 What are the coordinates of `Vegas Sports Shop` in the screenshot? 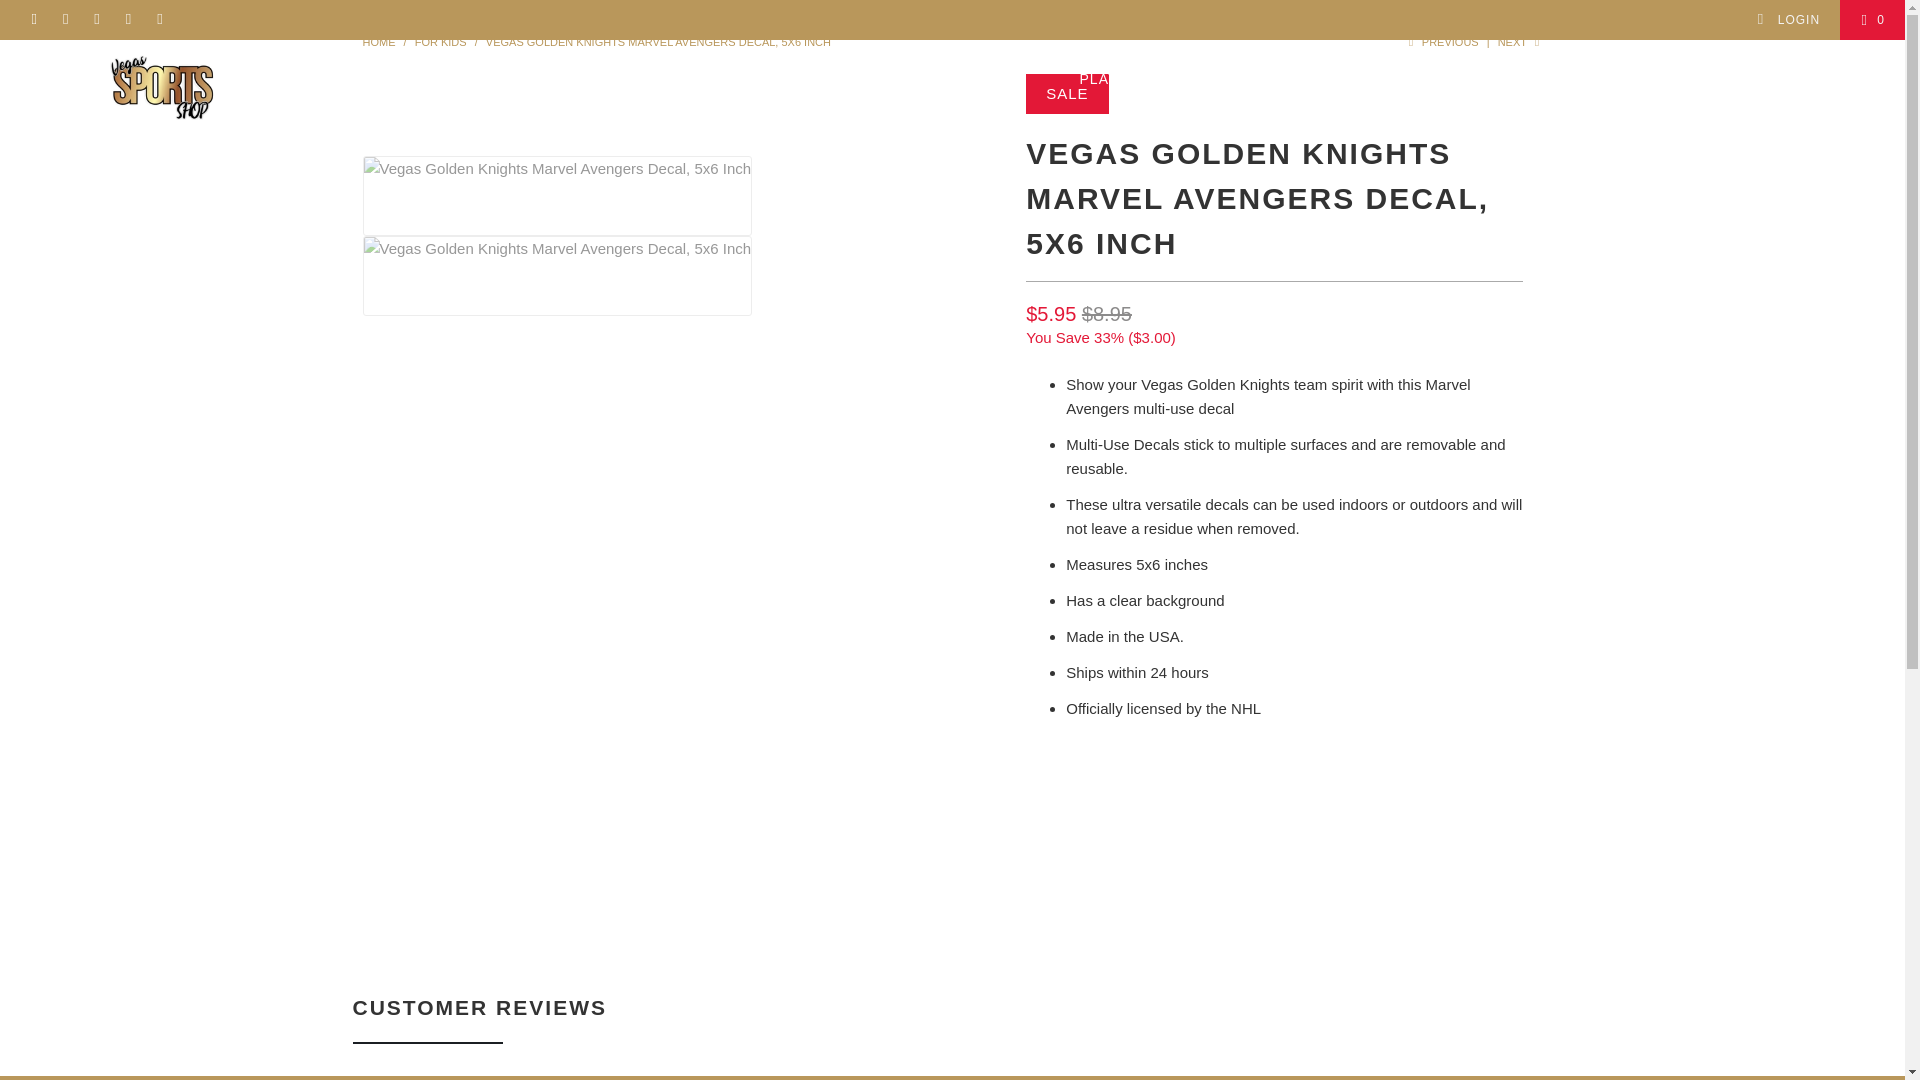 It's located at (378, 41).